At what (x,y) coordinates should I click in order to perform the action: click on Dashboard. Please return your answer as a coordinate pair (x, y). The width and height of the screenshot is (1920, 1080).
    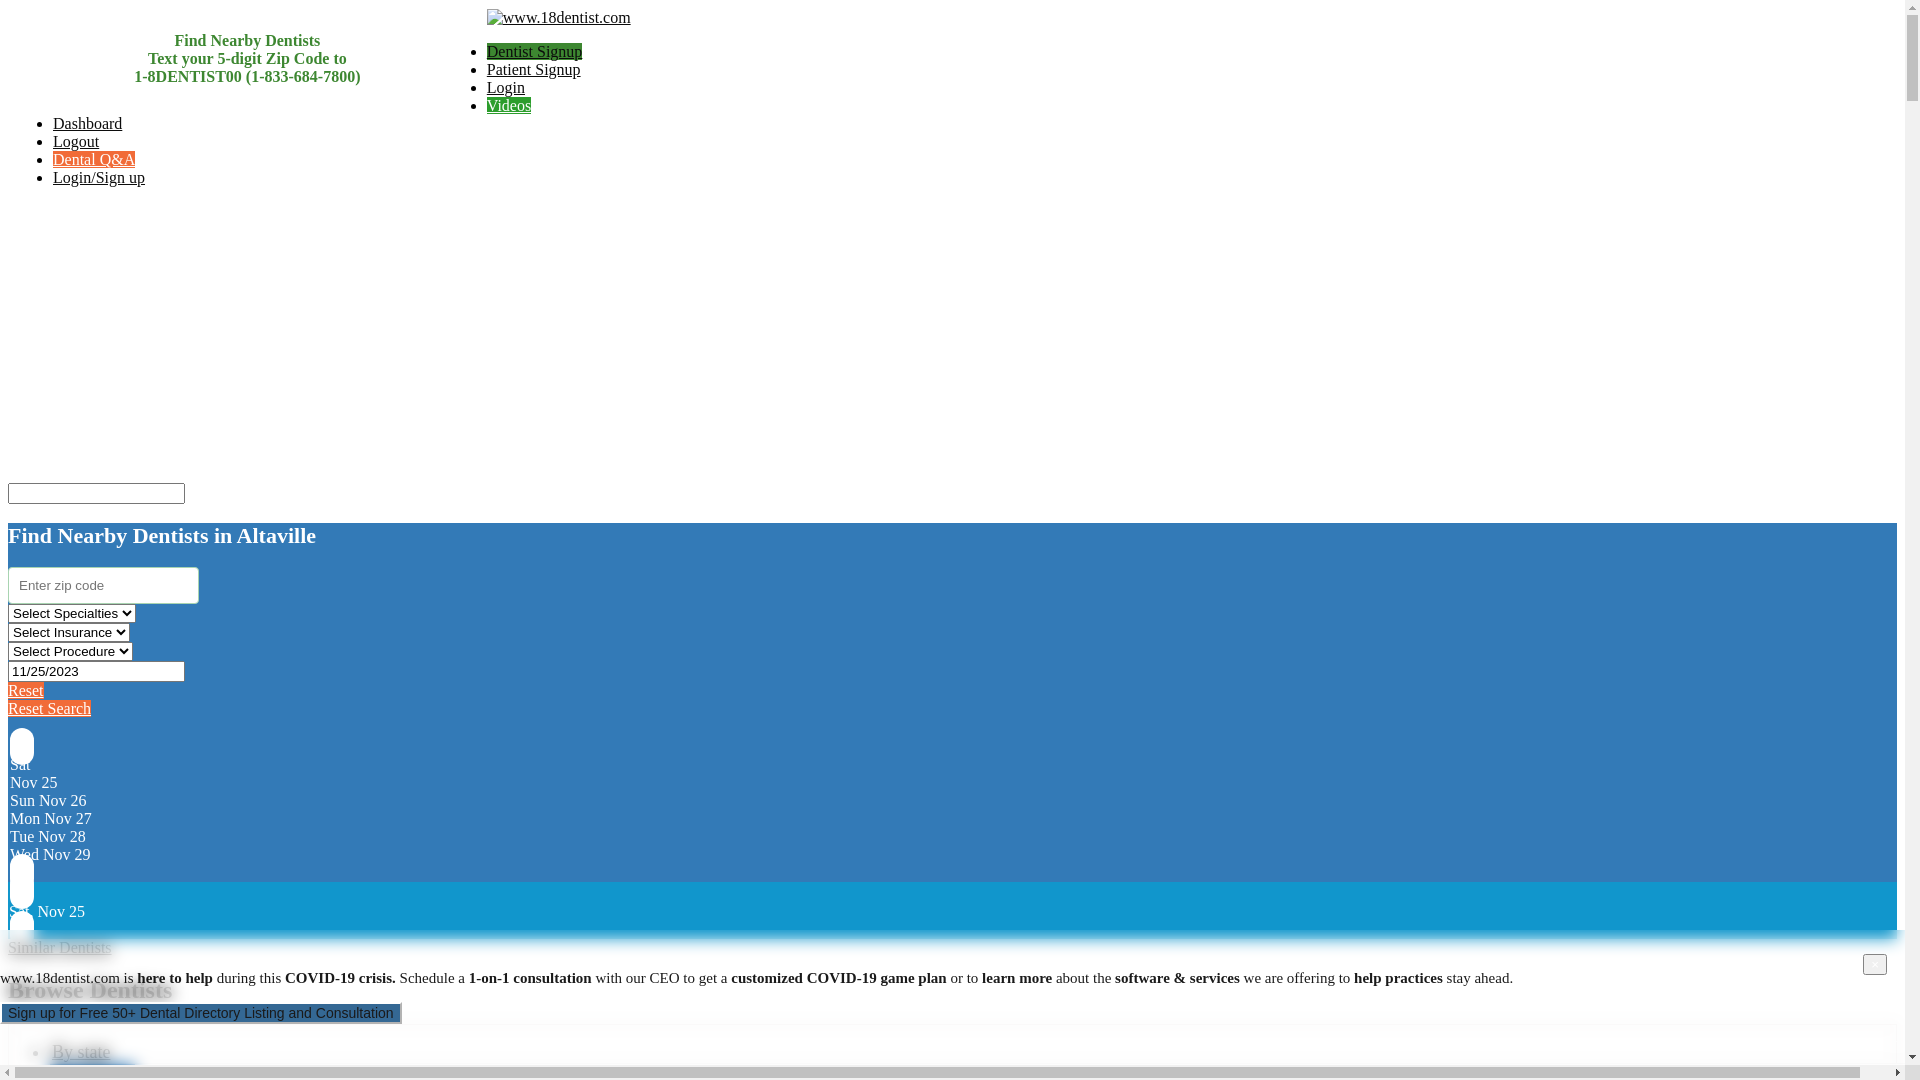
    Looking at the image, I should click on (88, 124).